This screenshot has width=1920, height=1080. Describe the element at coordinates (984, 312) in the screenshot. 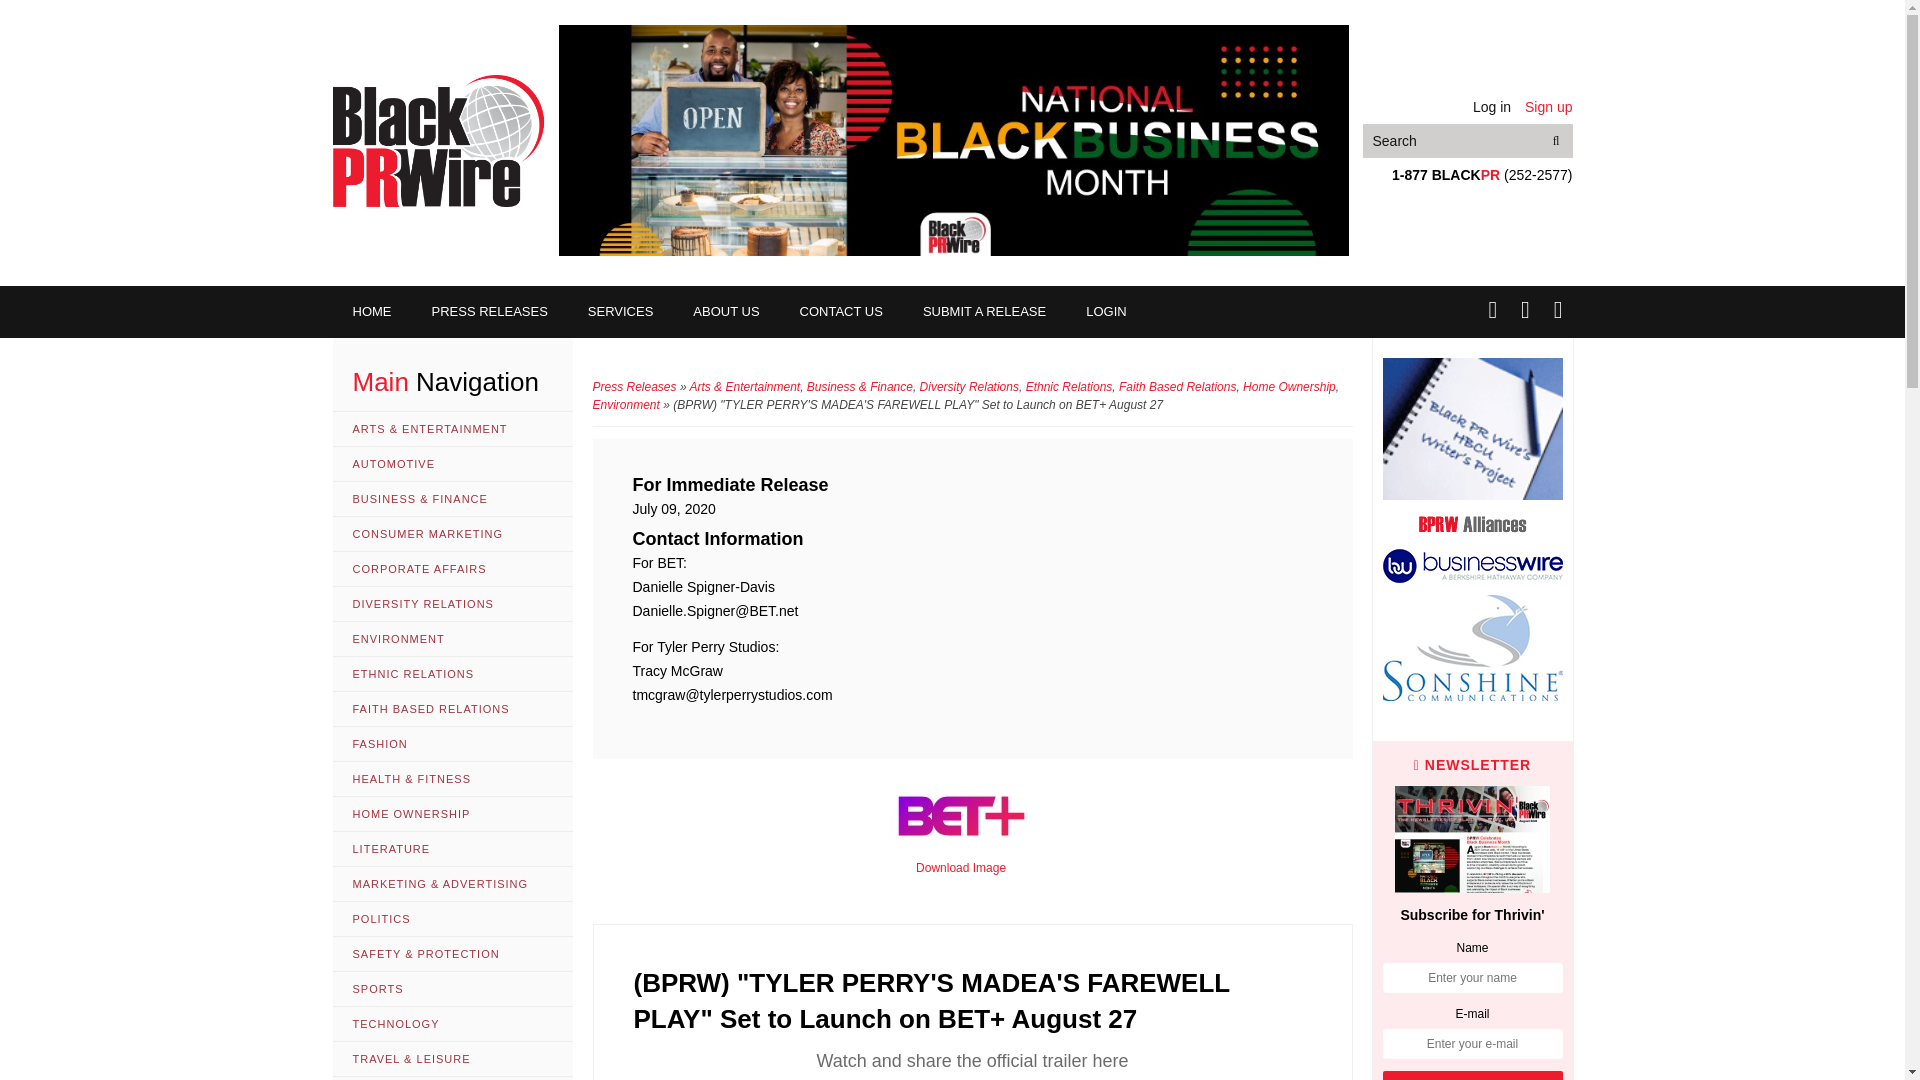

I see `SUBMIT A RELEASE` at that location.